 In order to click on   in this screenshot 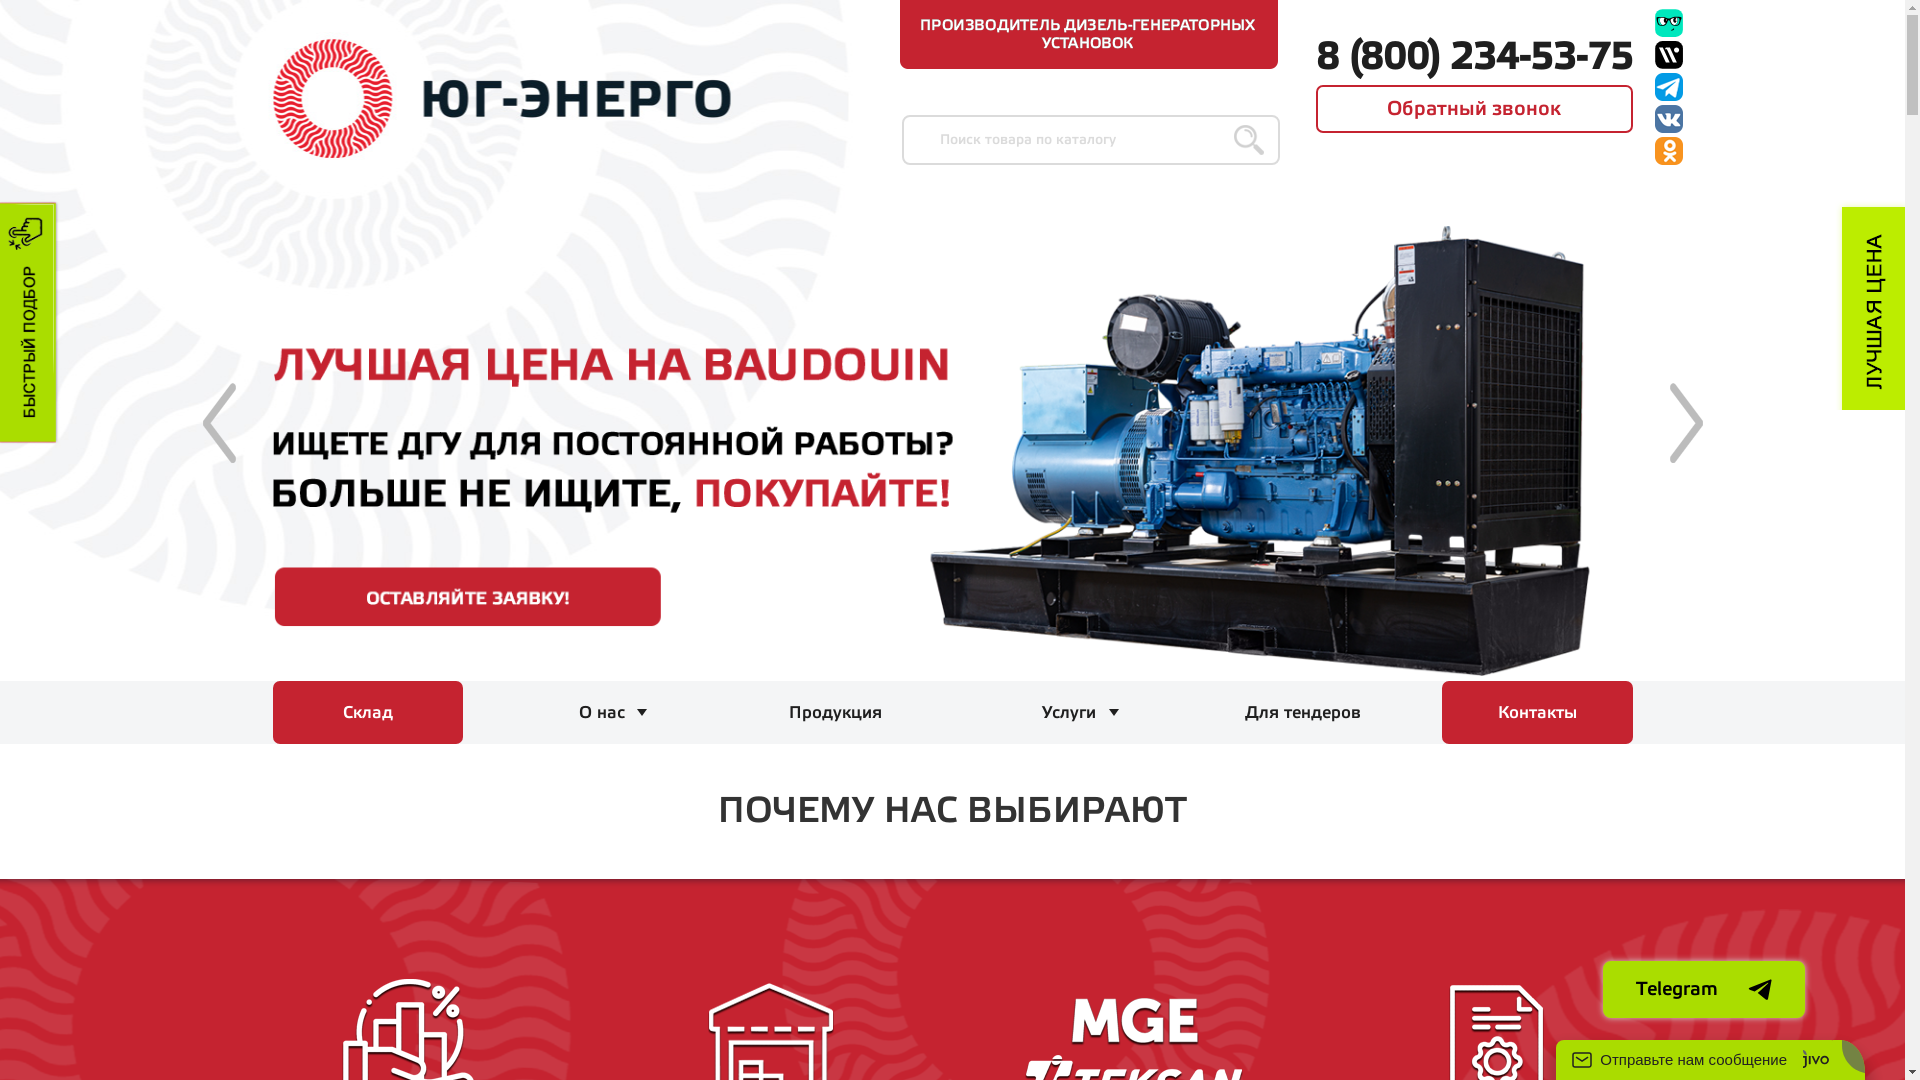, I will do `click(1668, 51)`.